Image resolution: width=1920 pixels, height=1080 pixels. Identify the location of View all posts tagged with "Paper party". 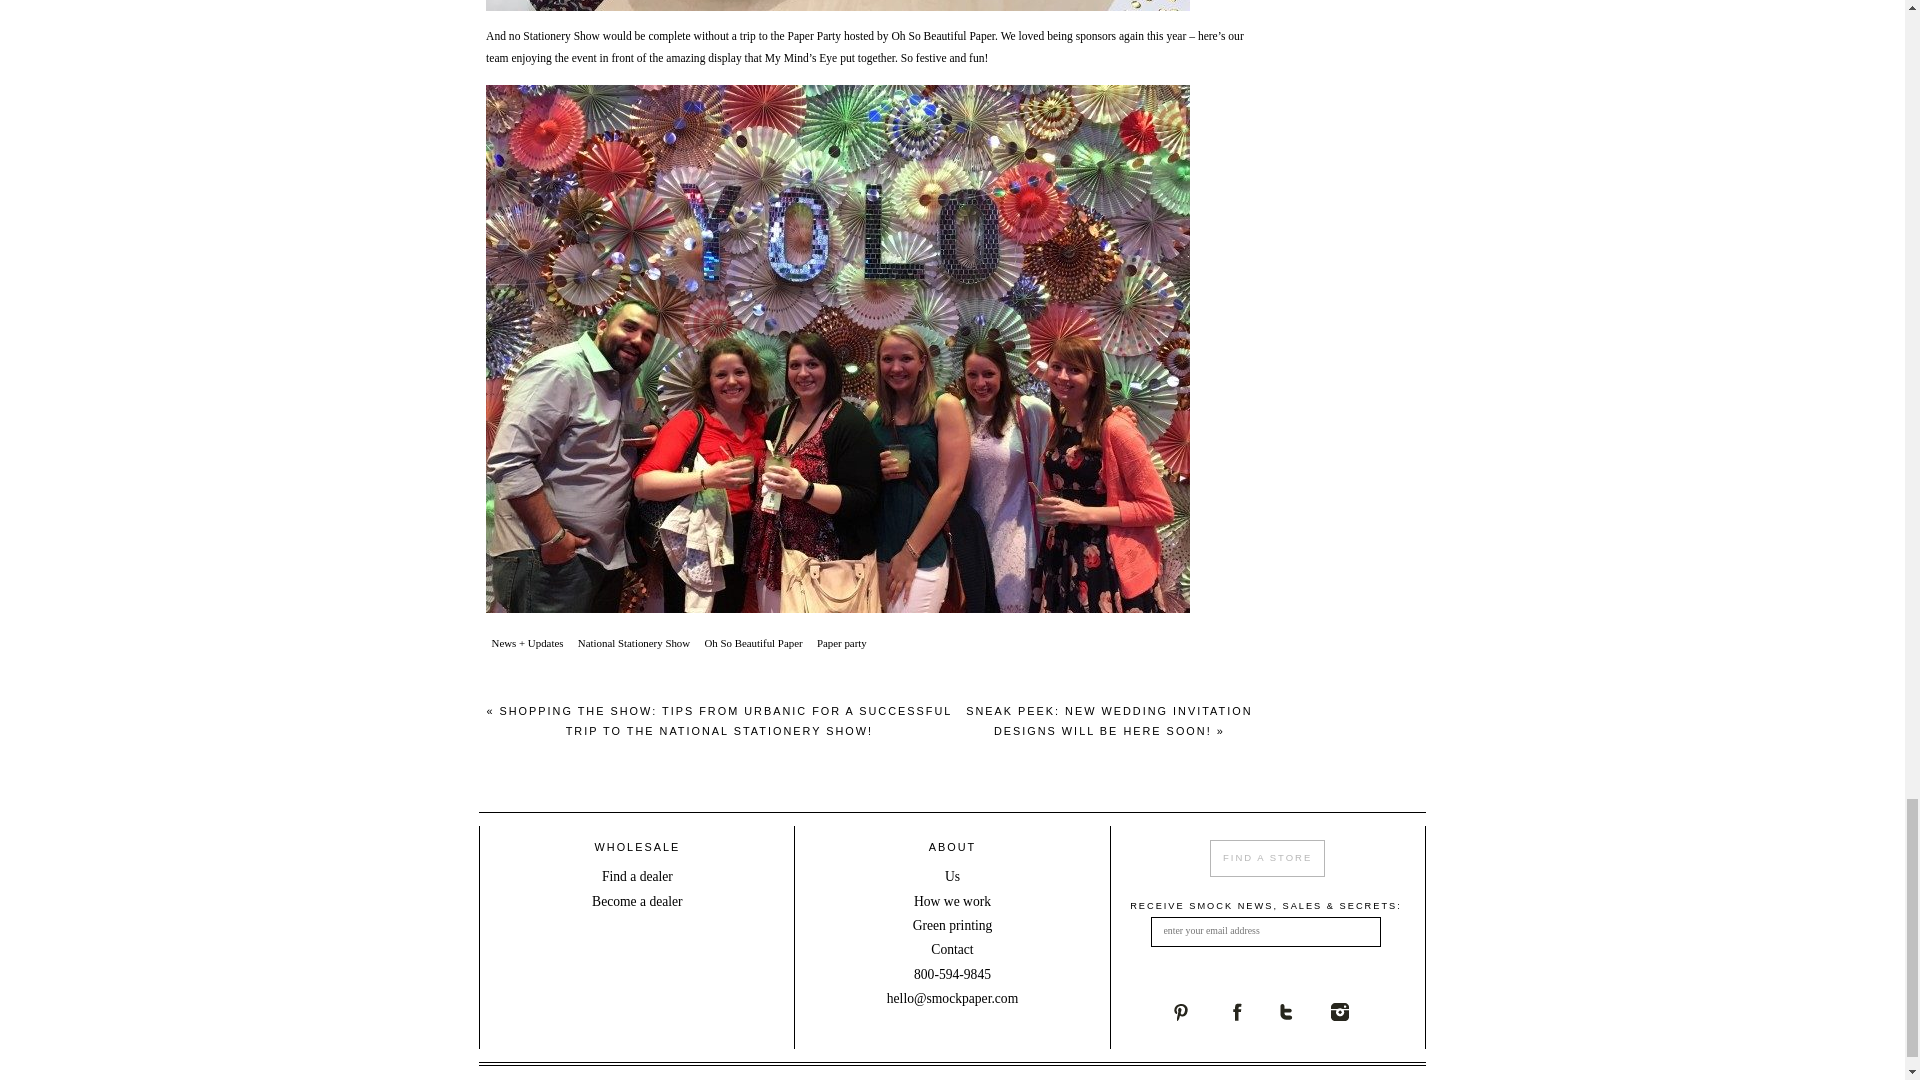
(840, 642).